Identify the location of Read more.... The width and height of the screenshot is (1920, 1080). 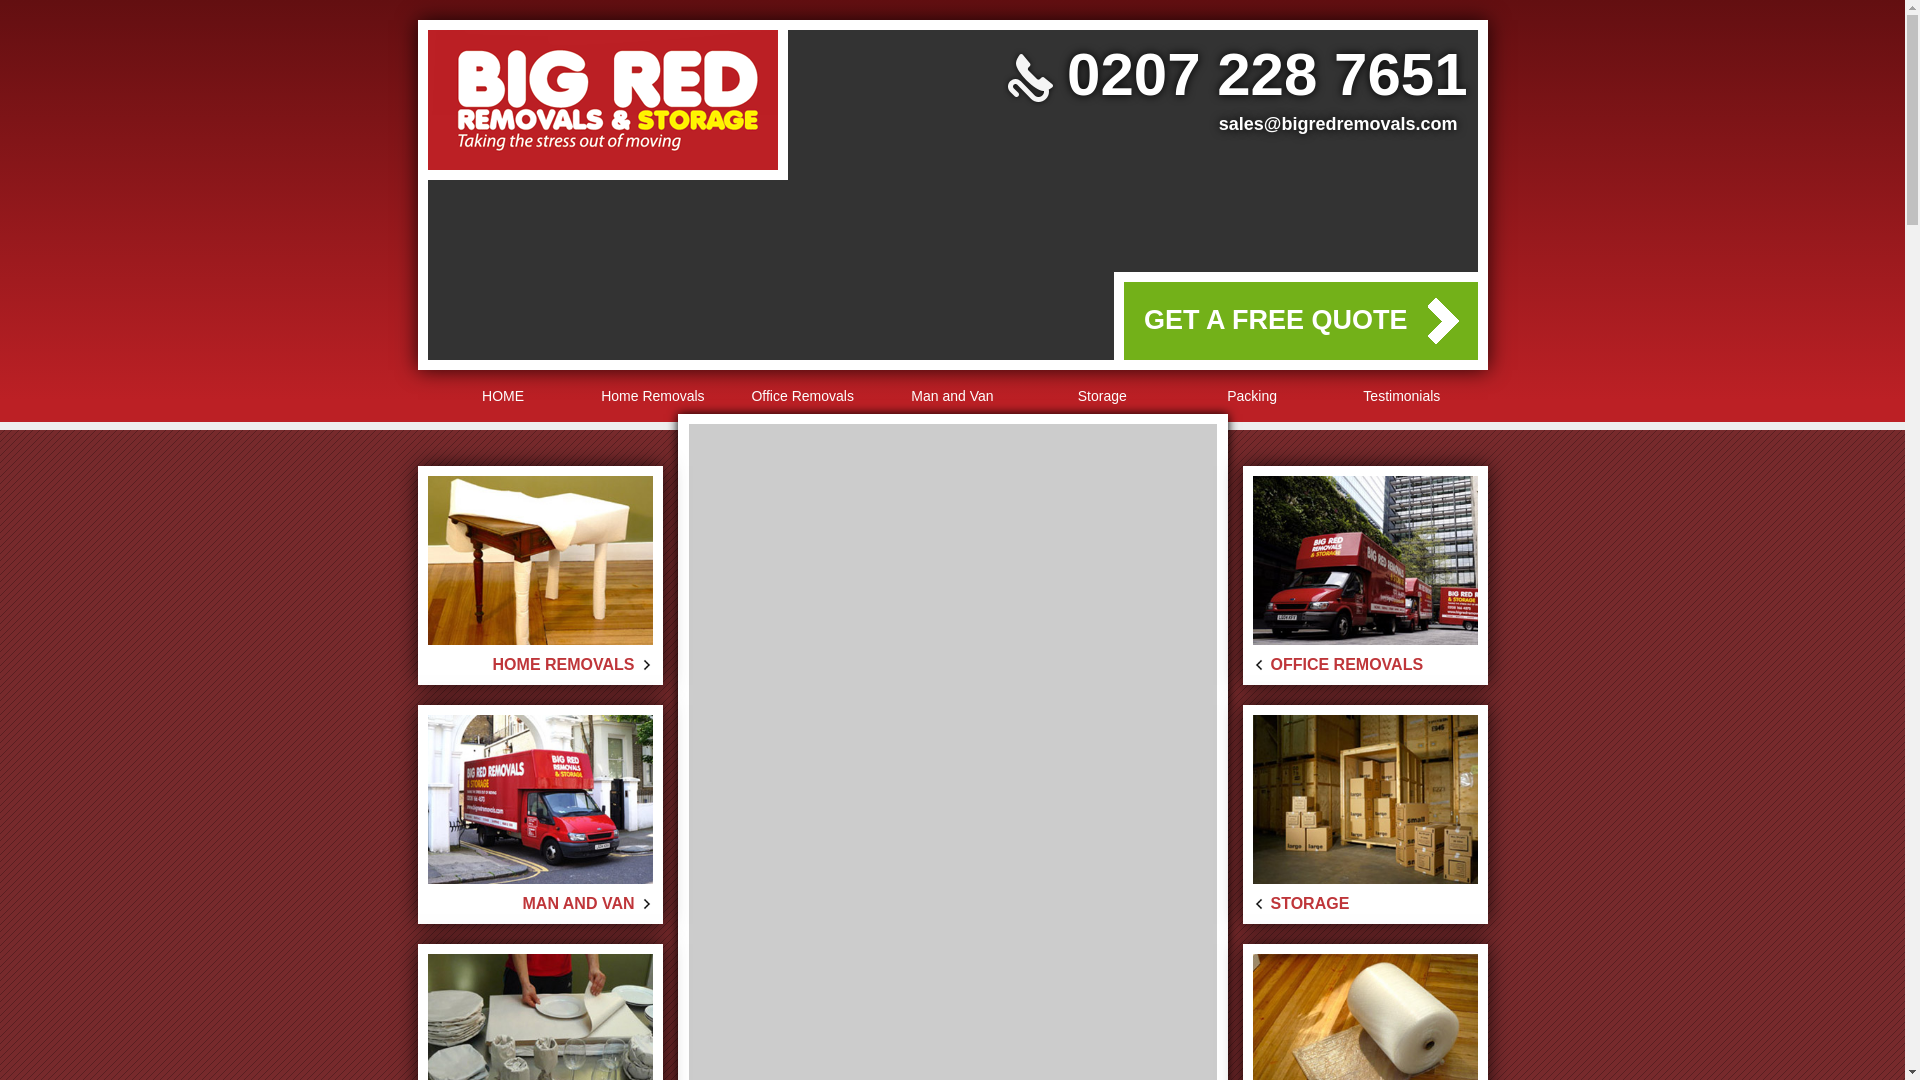
(1404, 806).